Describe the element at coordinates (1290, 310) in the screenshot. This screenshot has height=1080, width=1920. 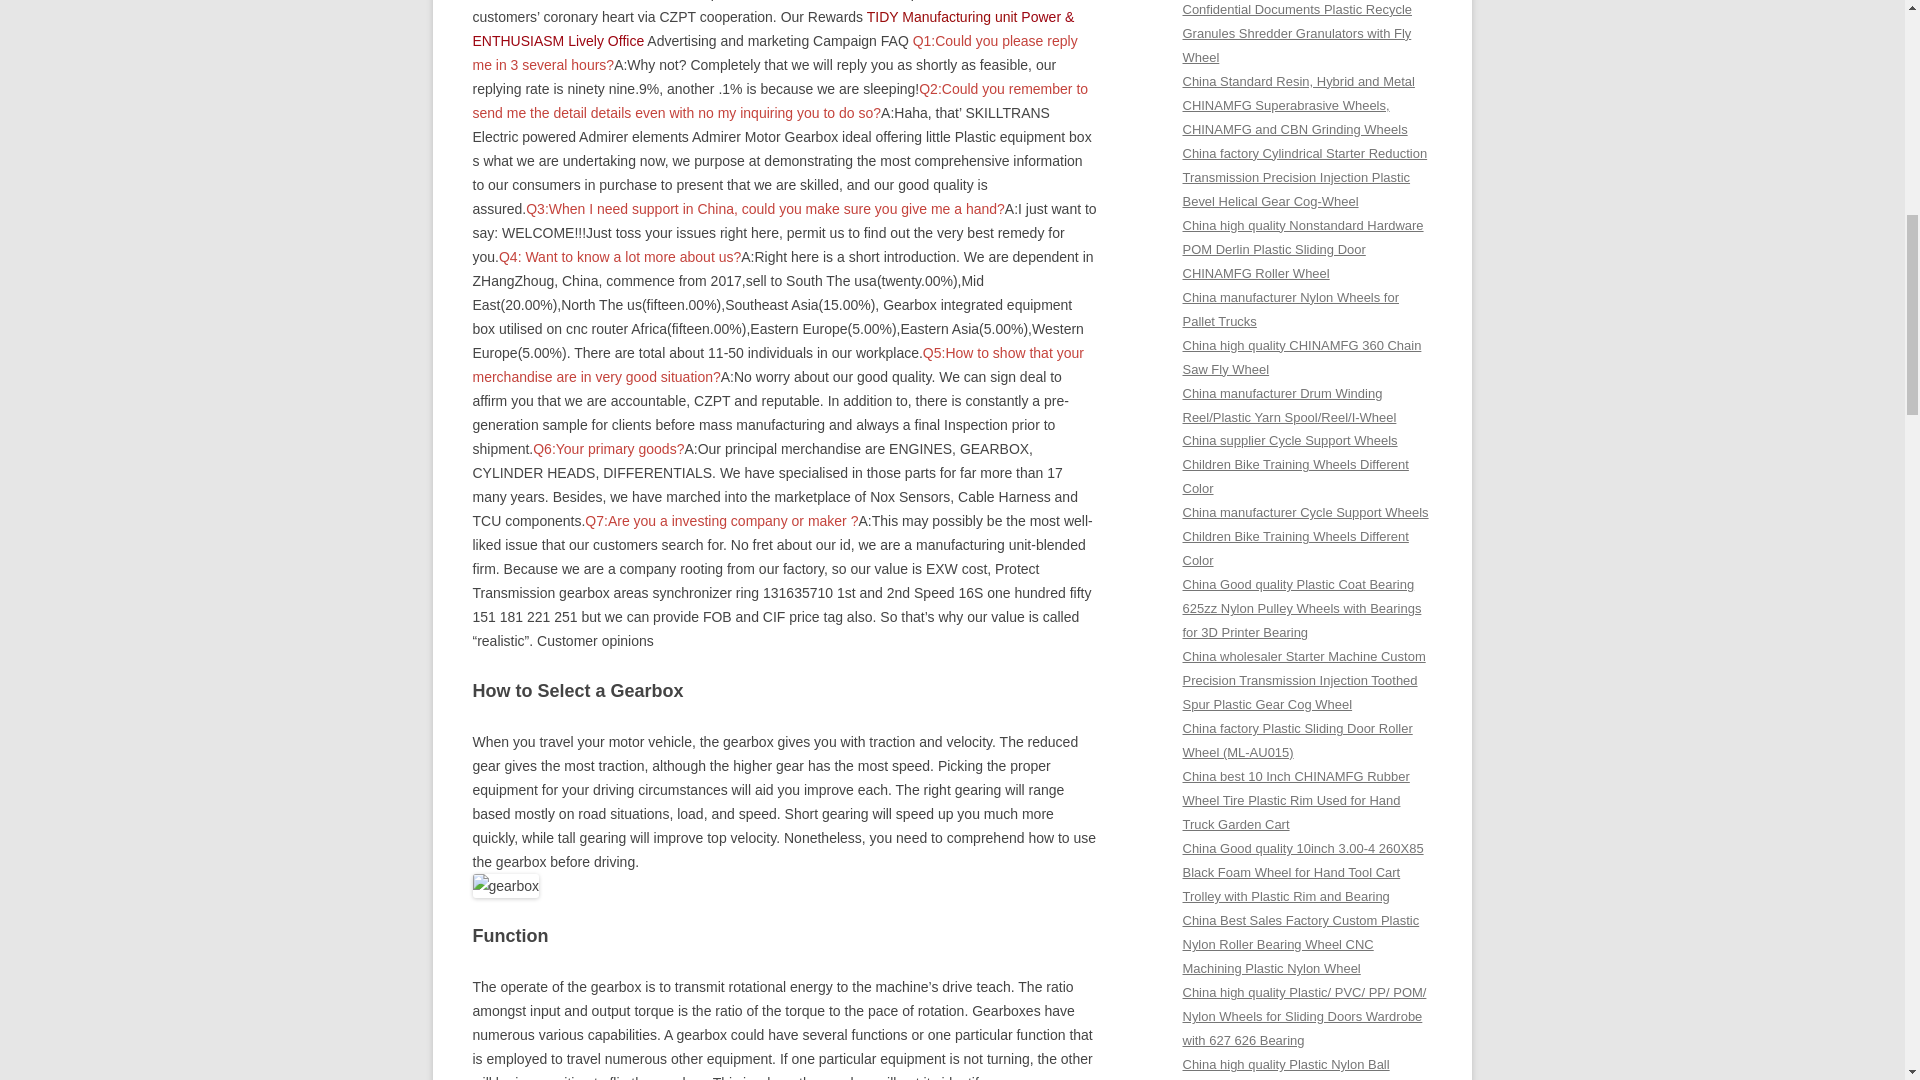
I see `China manufacturer Nylon Wheels for Pallet Trucks` at that location.